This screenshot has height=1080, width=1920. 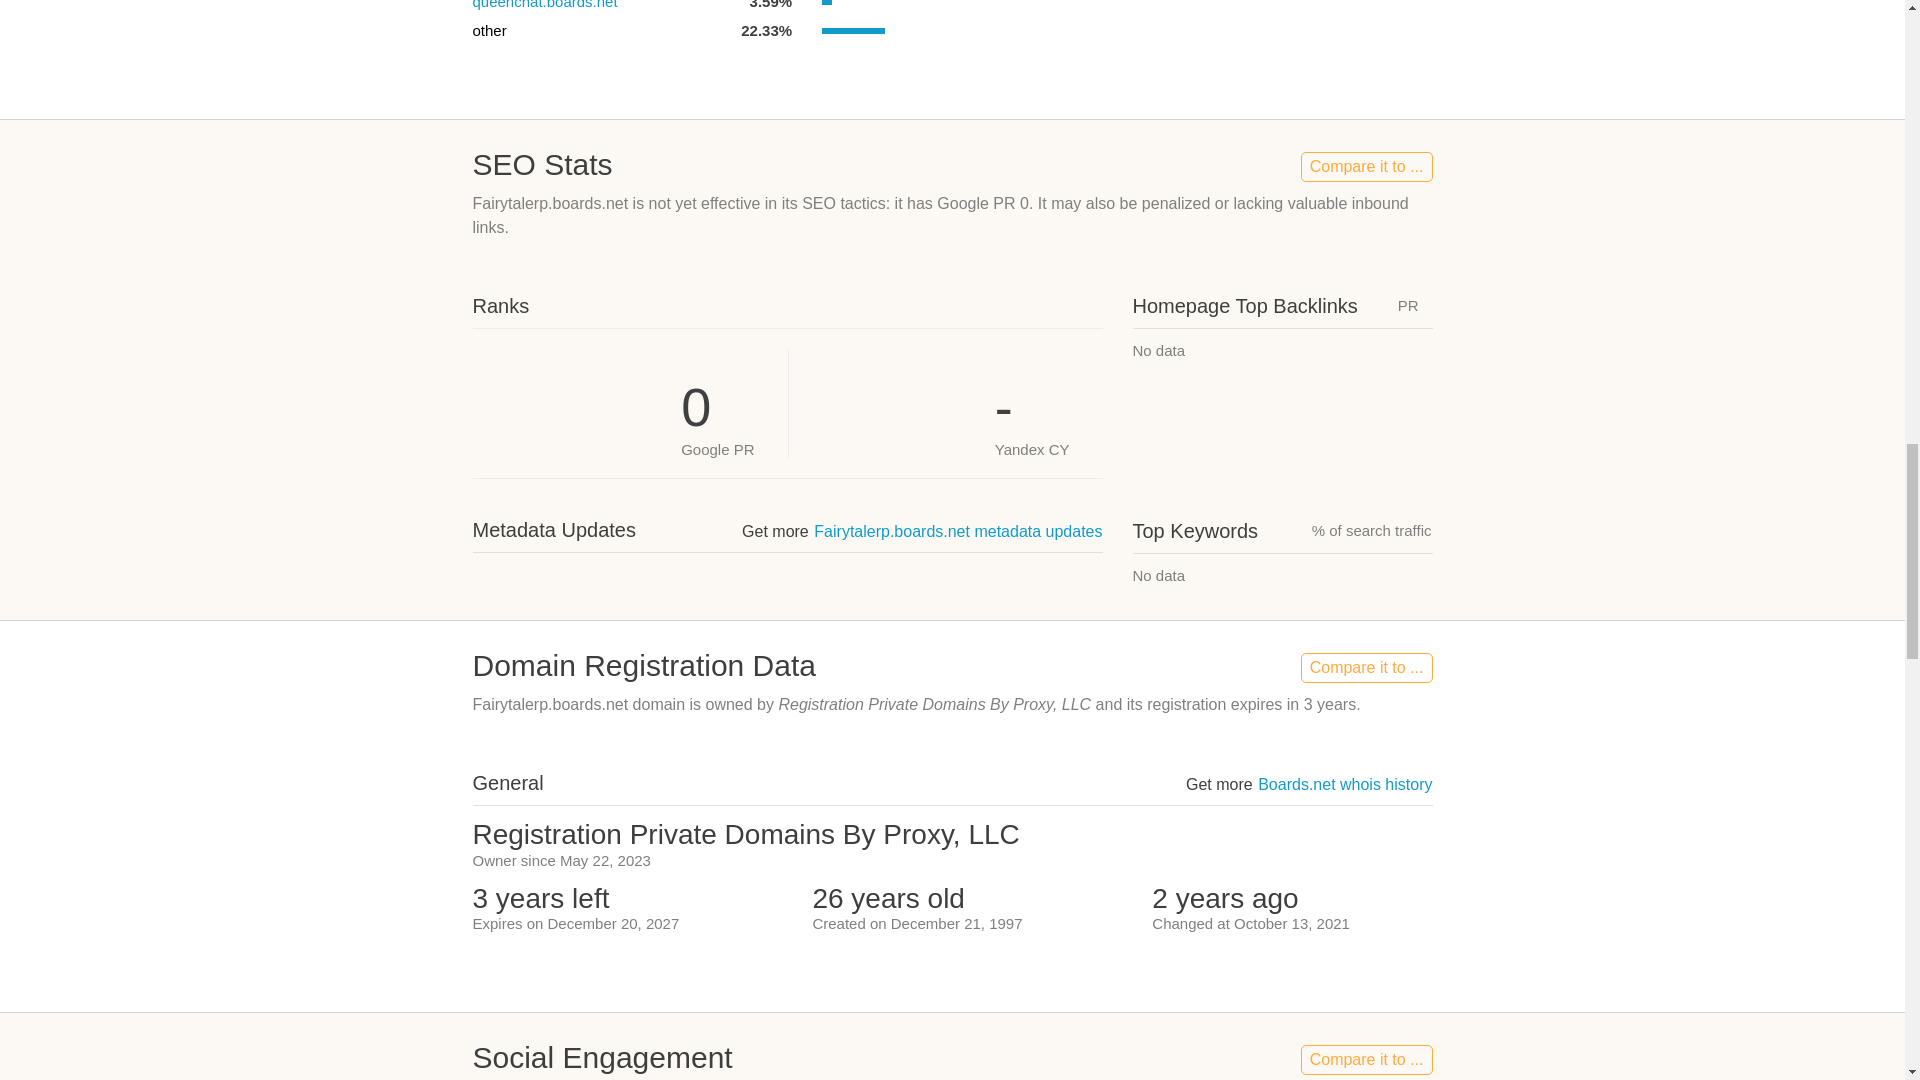 I want to click on queenchat.boards.net, so click(x=544, y=4).